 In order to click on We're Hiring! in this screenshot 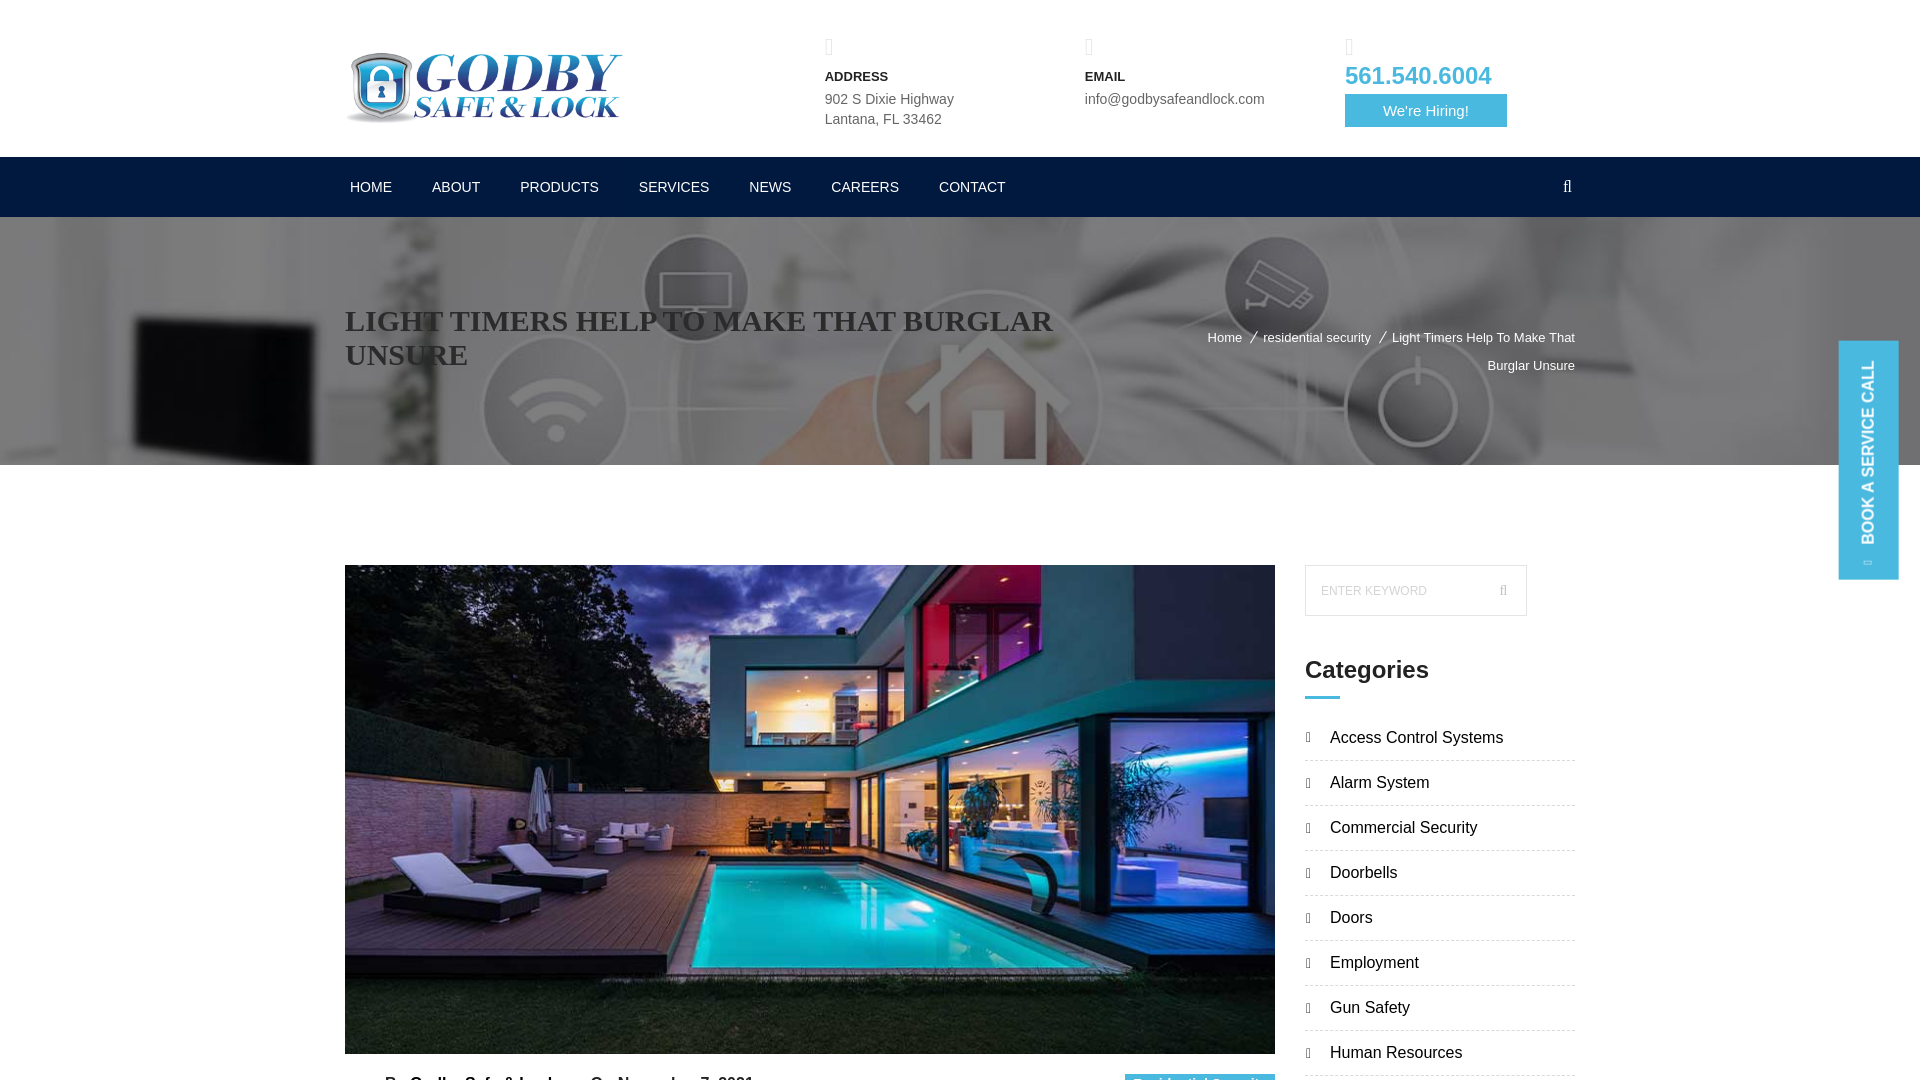, I will do `click(1426, 110)`.